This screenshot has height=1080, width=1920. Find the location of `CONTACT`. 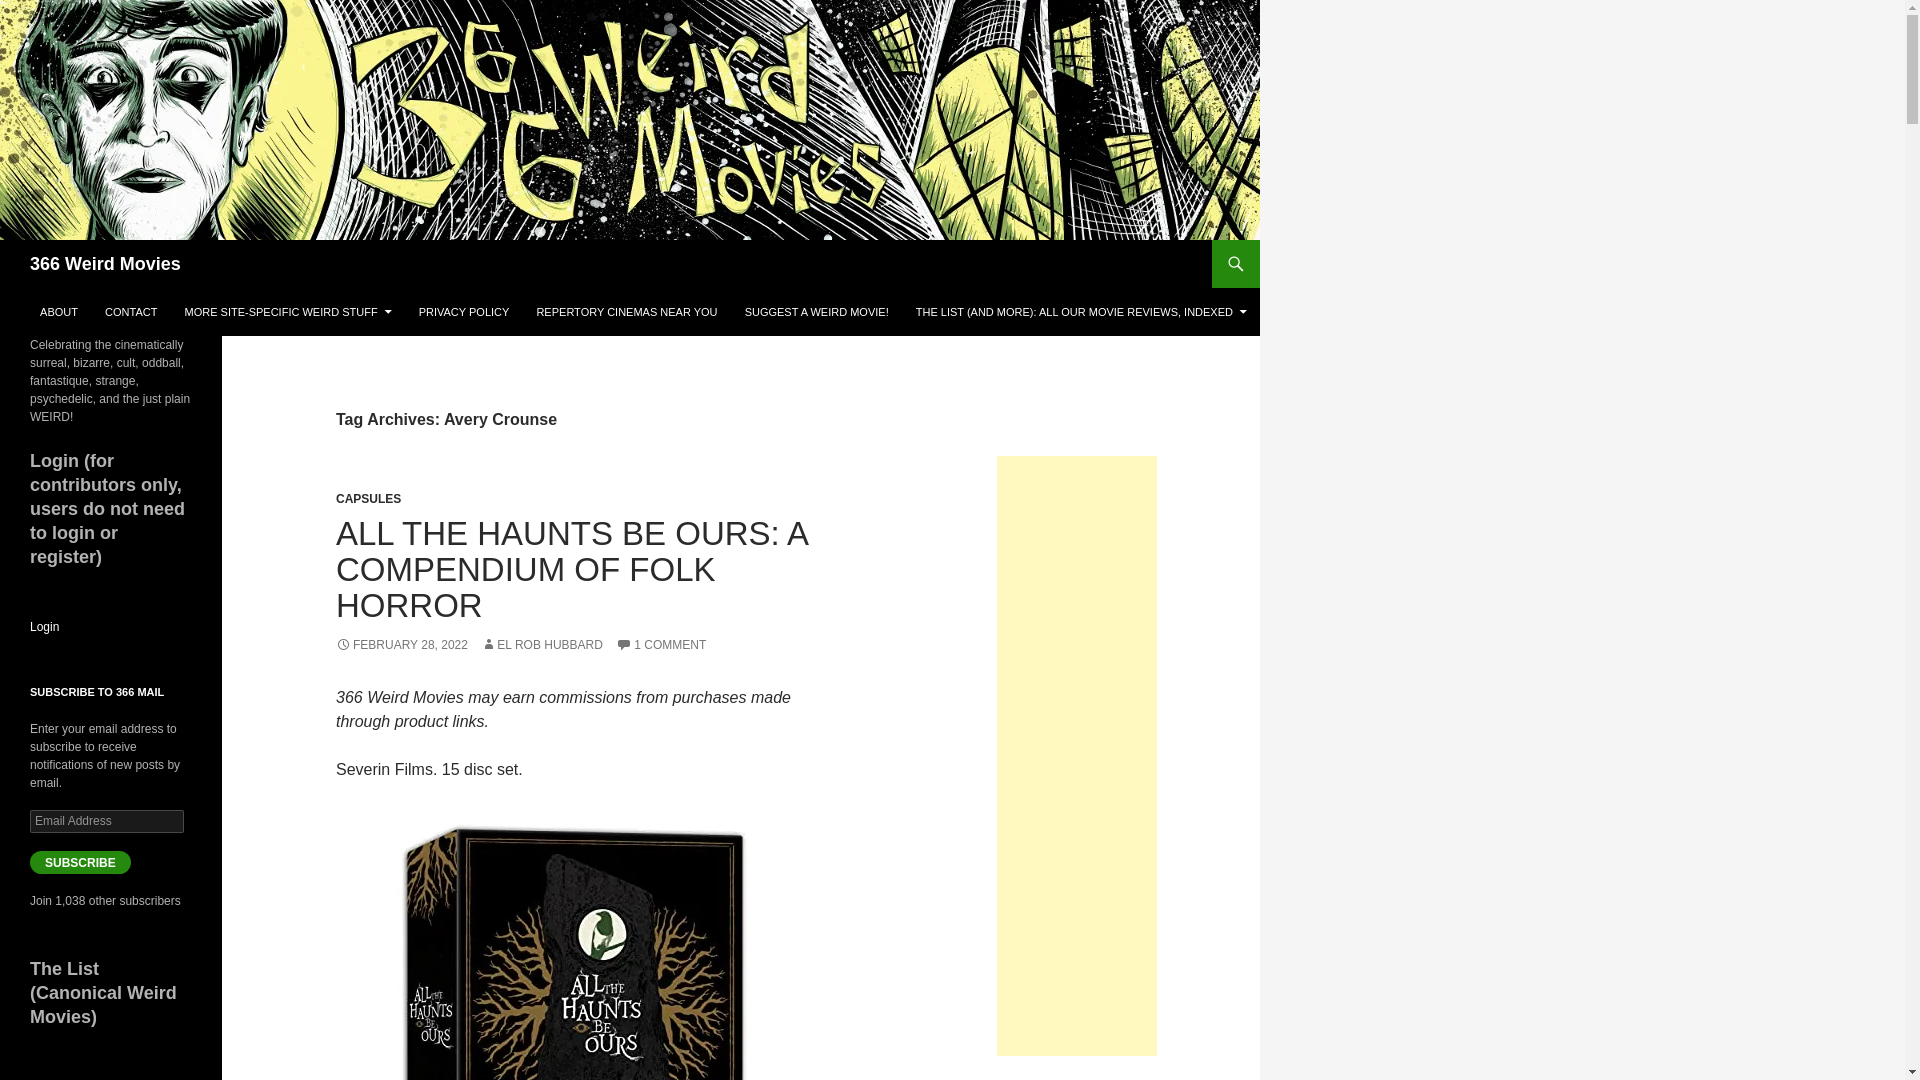

CONTACT is located at coordinates (130, 312).